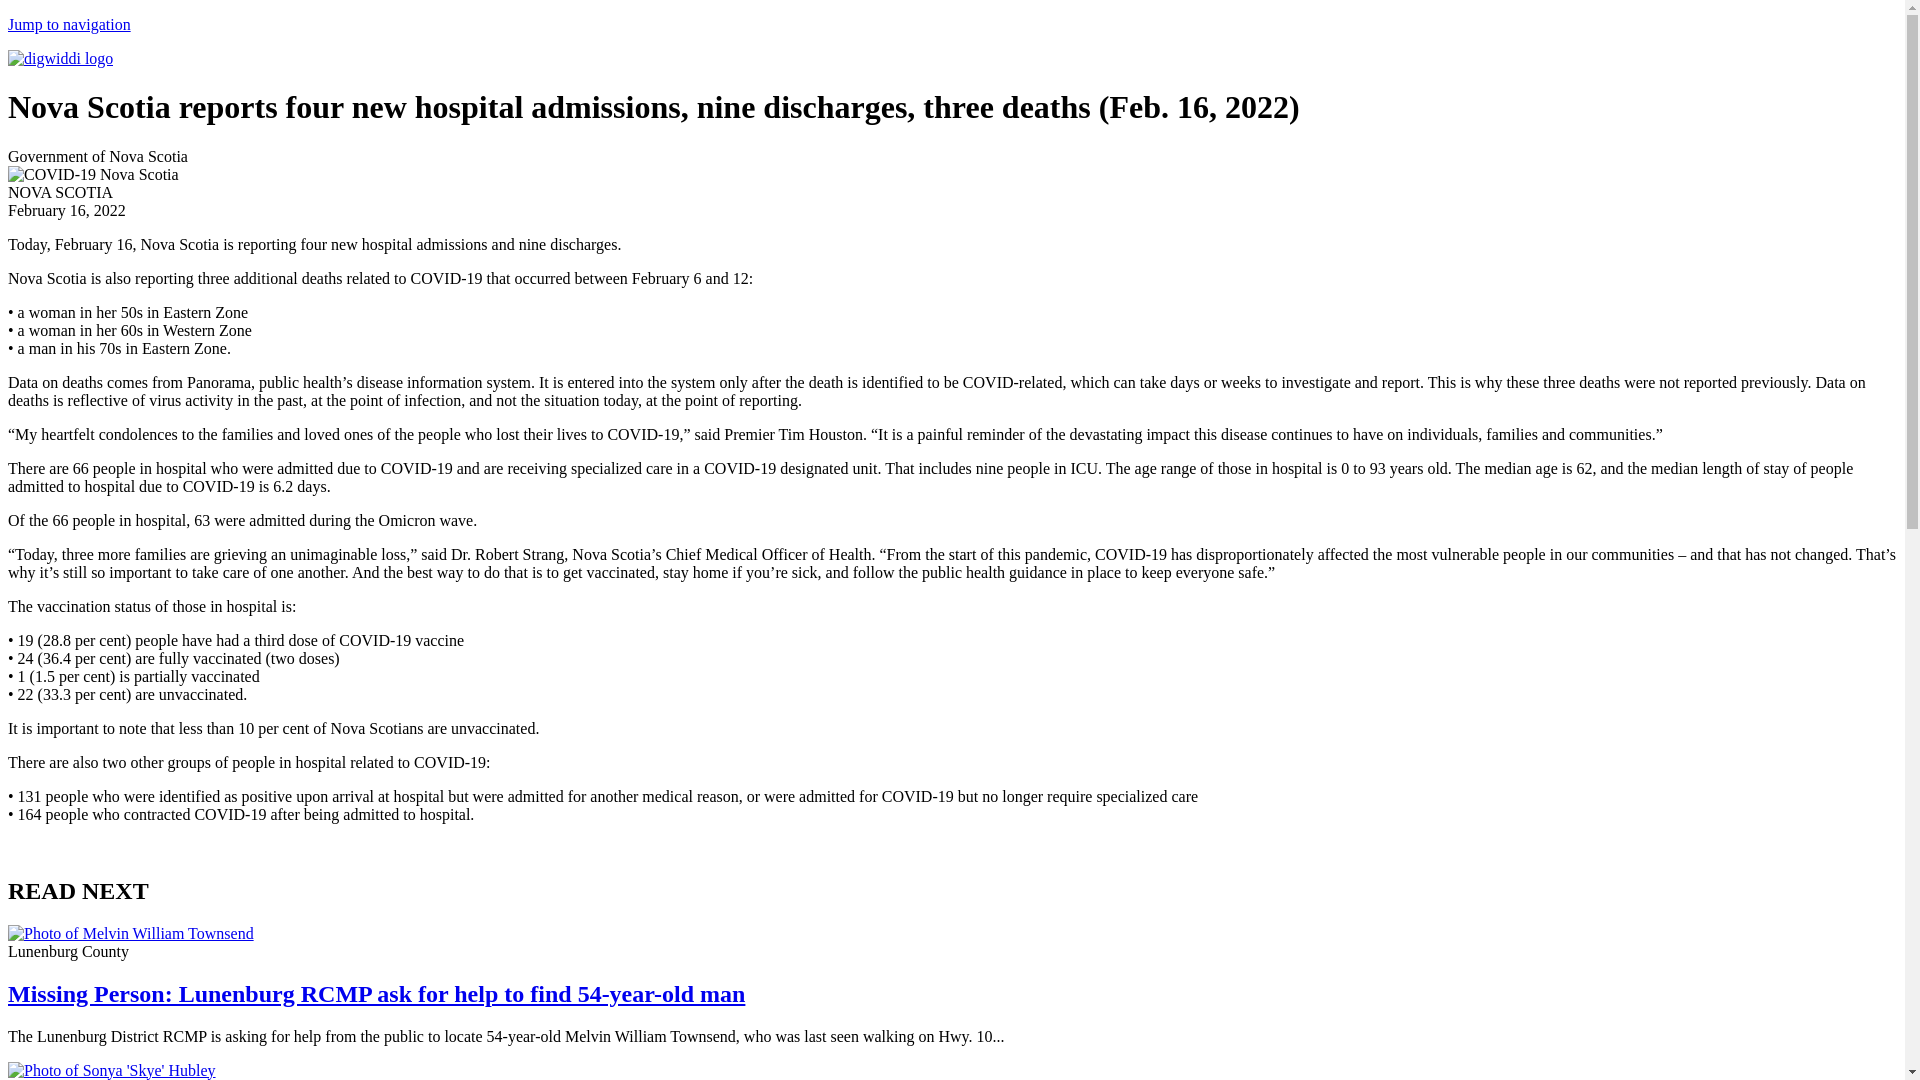 This screenshot has height=1080, width=1920. What do you see at coordinates (92, 174) in the screenshot?
I see `COVID-19 Nova Scotia` at bounding box center [92, 174].